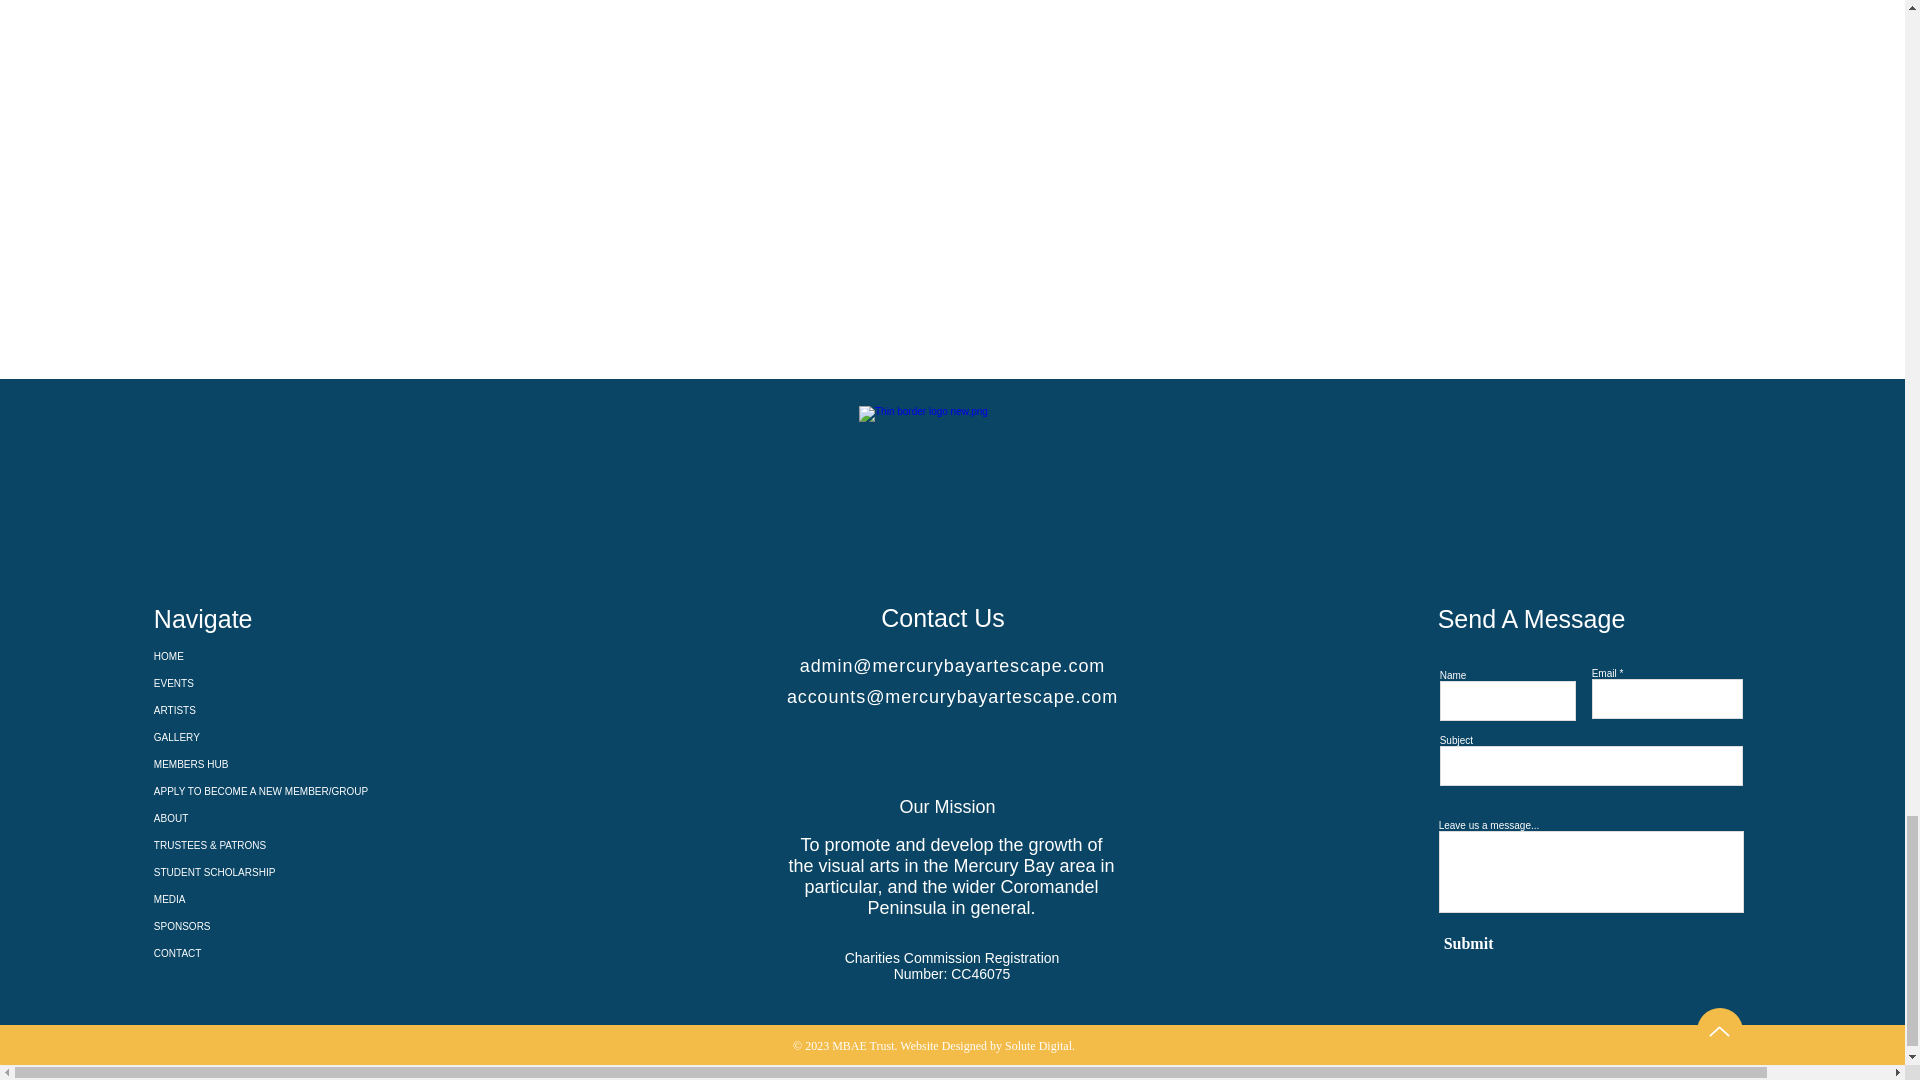 The image size is (1920, 1080). What do you see at coordinates (223, 898) in the screenshot?
I see `MEDIA` at bounding box center [223, 898].